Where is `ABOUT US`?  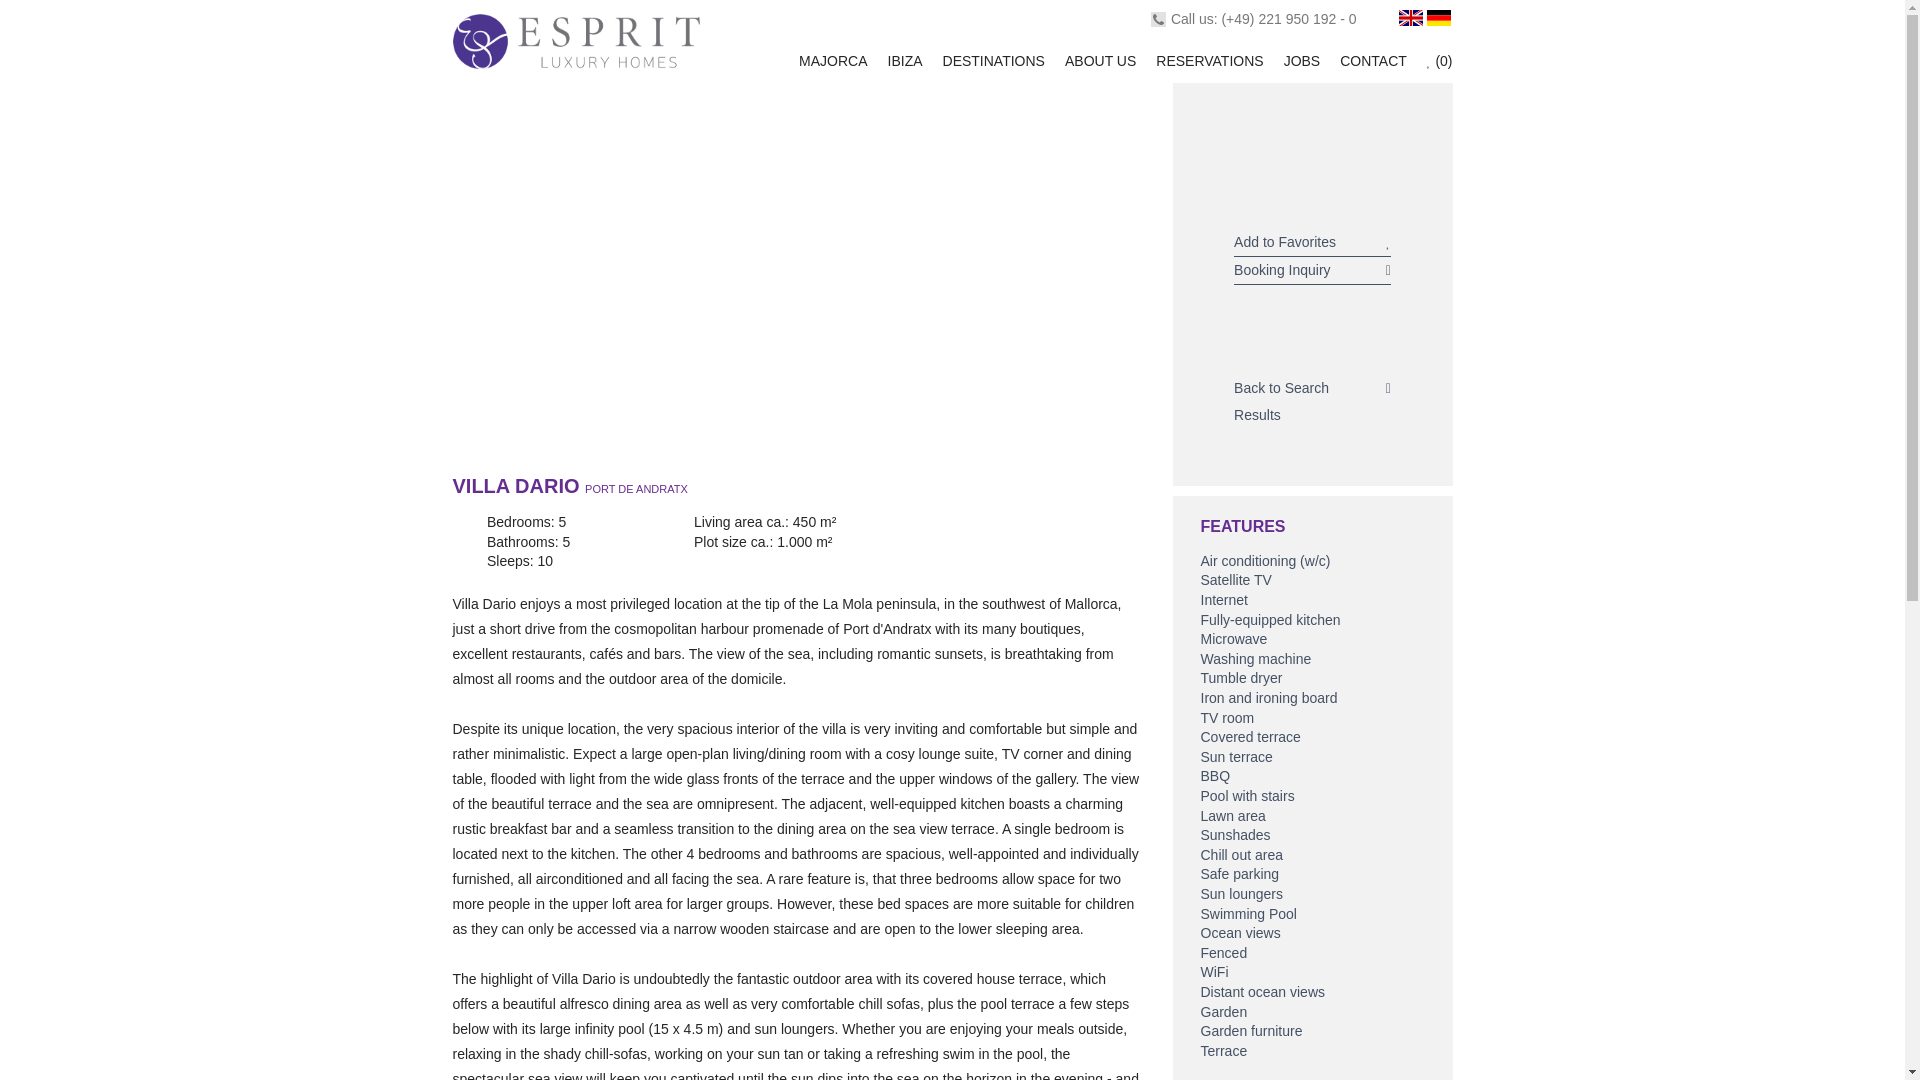
ABOUT US is located at coordinates (1100, 60).